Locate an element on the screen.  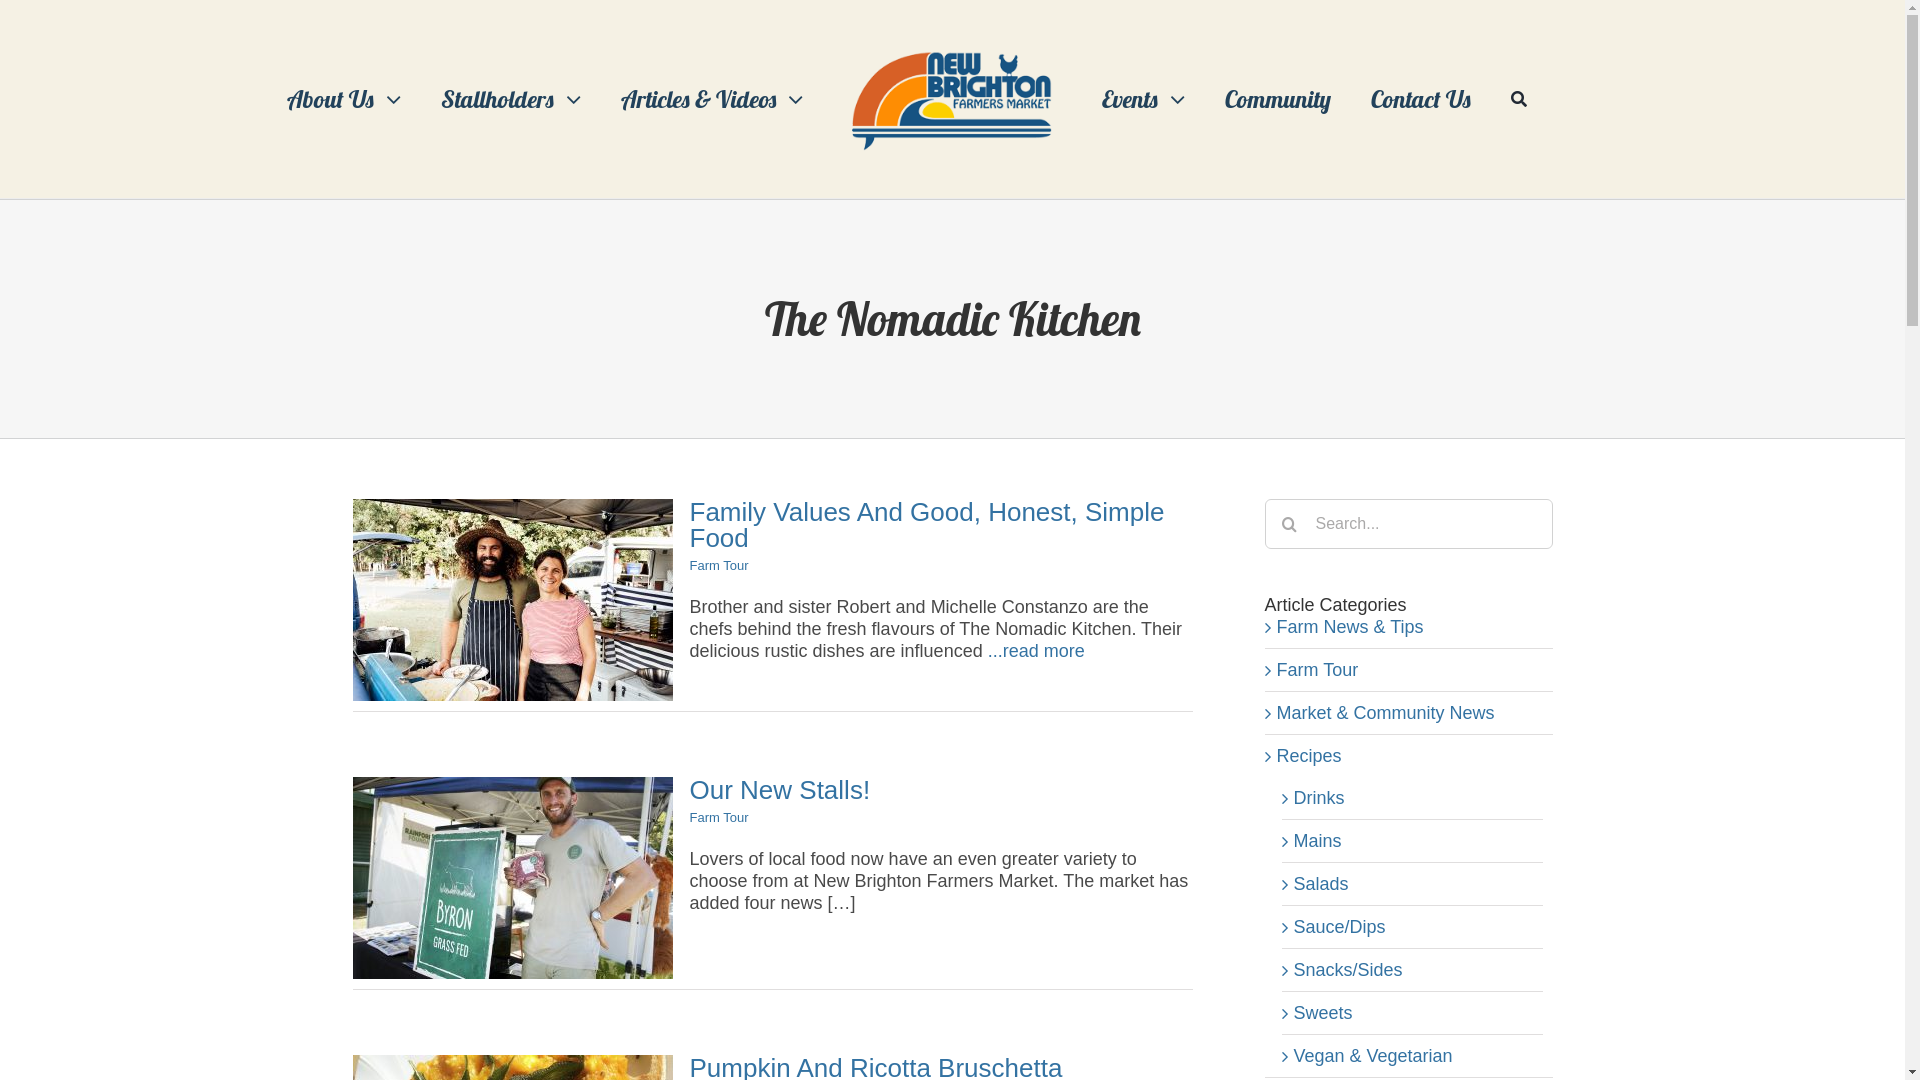
Vegan & Vegetarian is located at coordinates (1414, 1056).